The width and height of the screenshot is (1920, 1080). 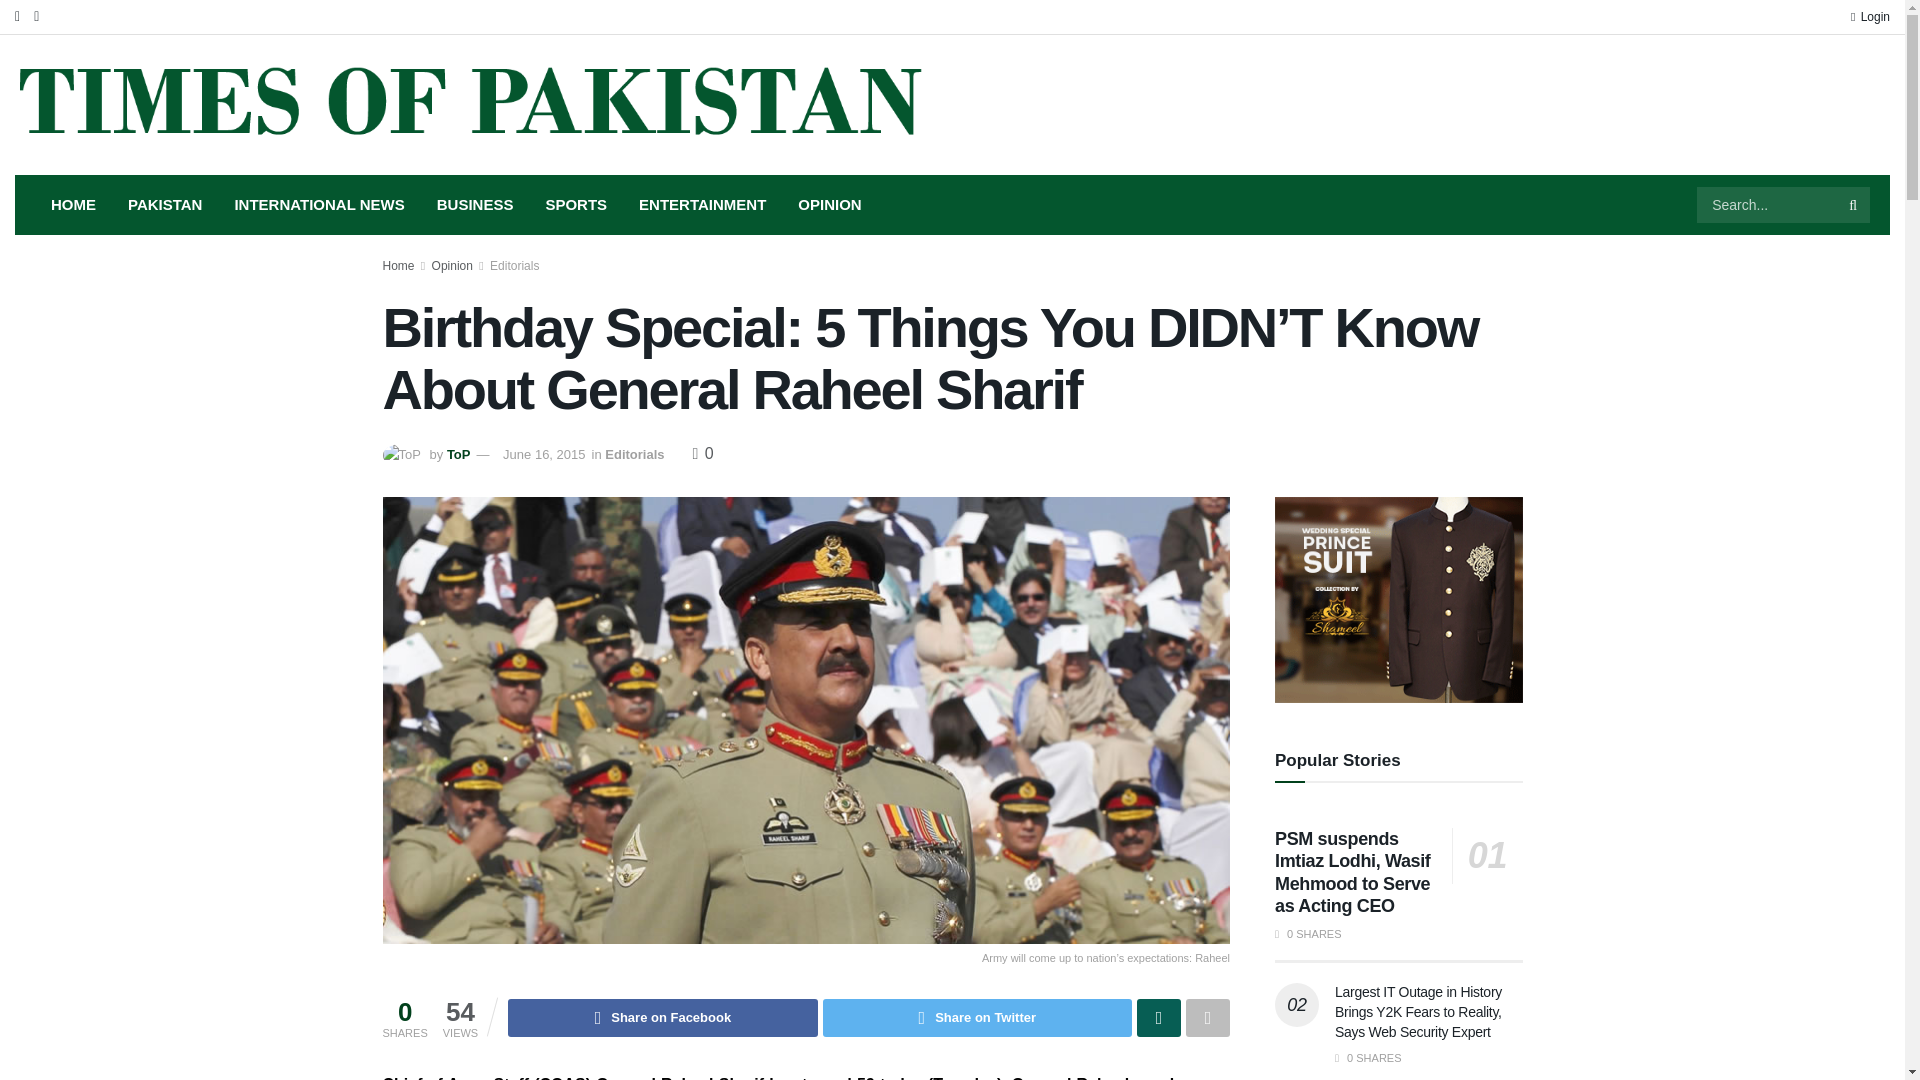 What do you see at coordinates (514, 266) in the screenshot?
I see `Editorials` at bounding box center [514, 266].